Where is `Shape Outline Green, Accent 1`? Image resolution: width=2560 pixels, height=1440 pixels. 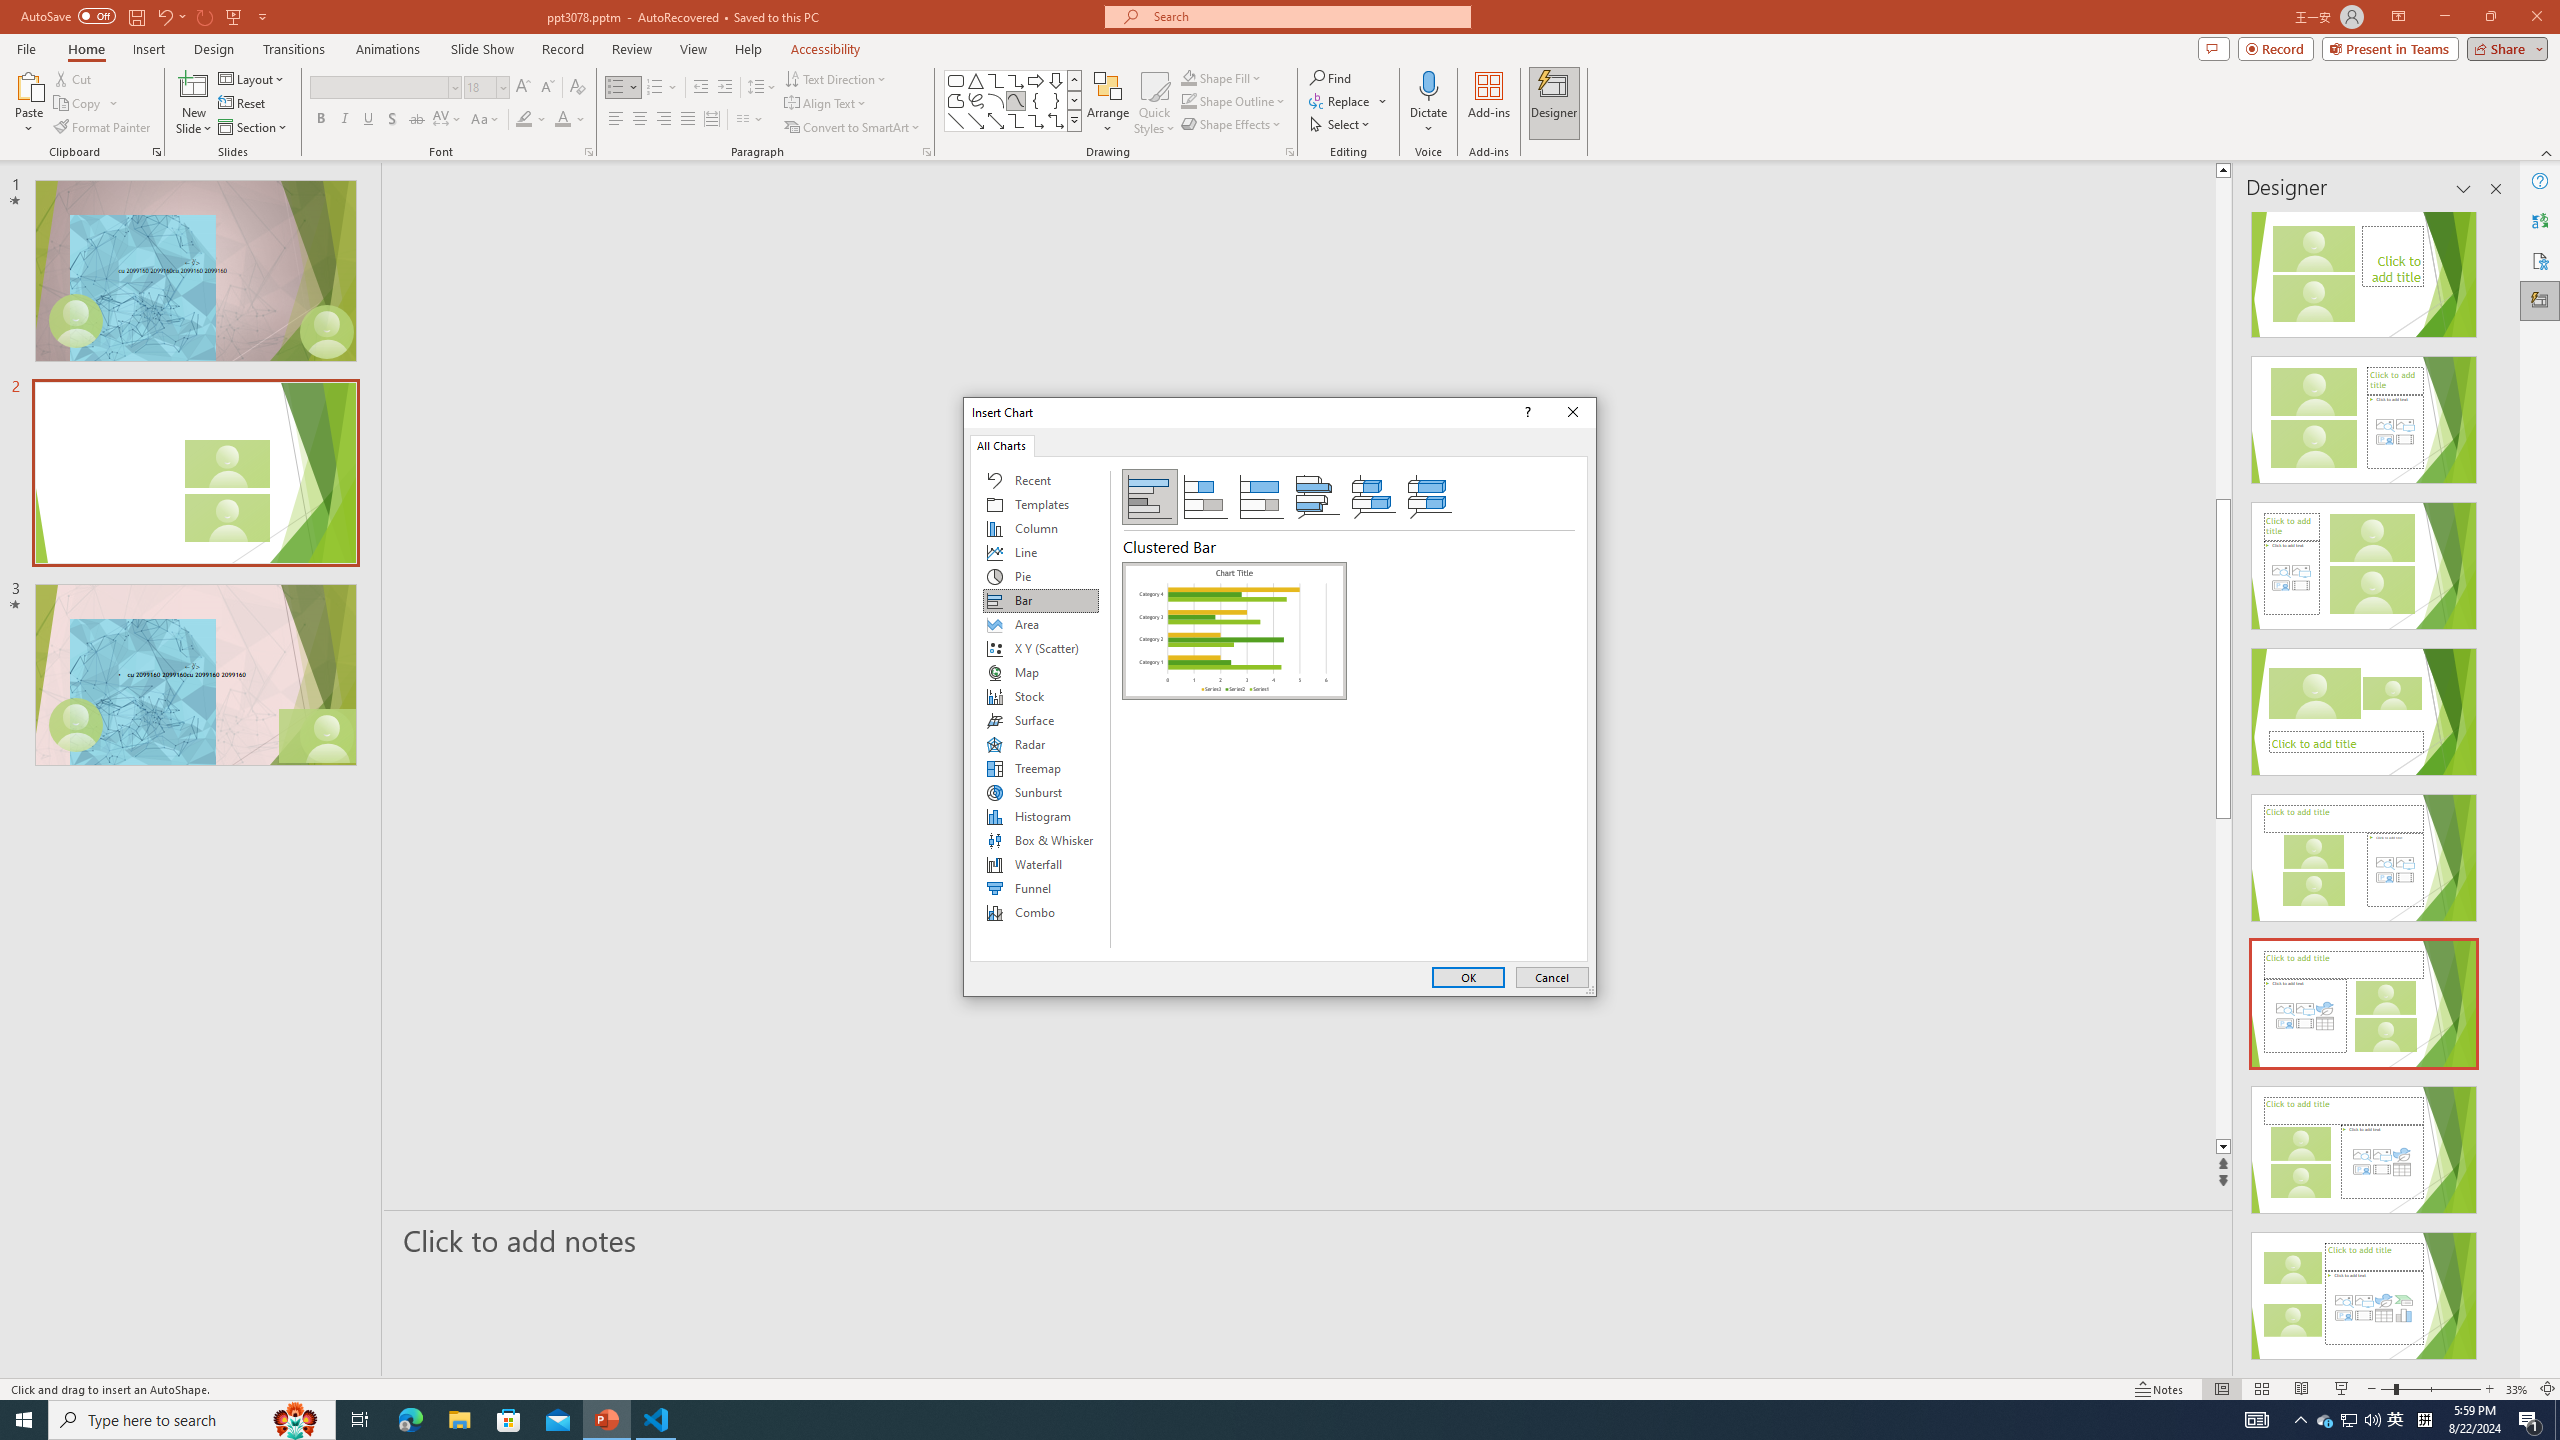 Shape Outline Green, Accent 1 is located at coordinates (1188, 100).